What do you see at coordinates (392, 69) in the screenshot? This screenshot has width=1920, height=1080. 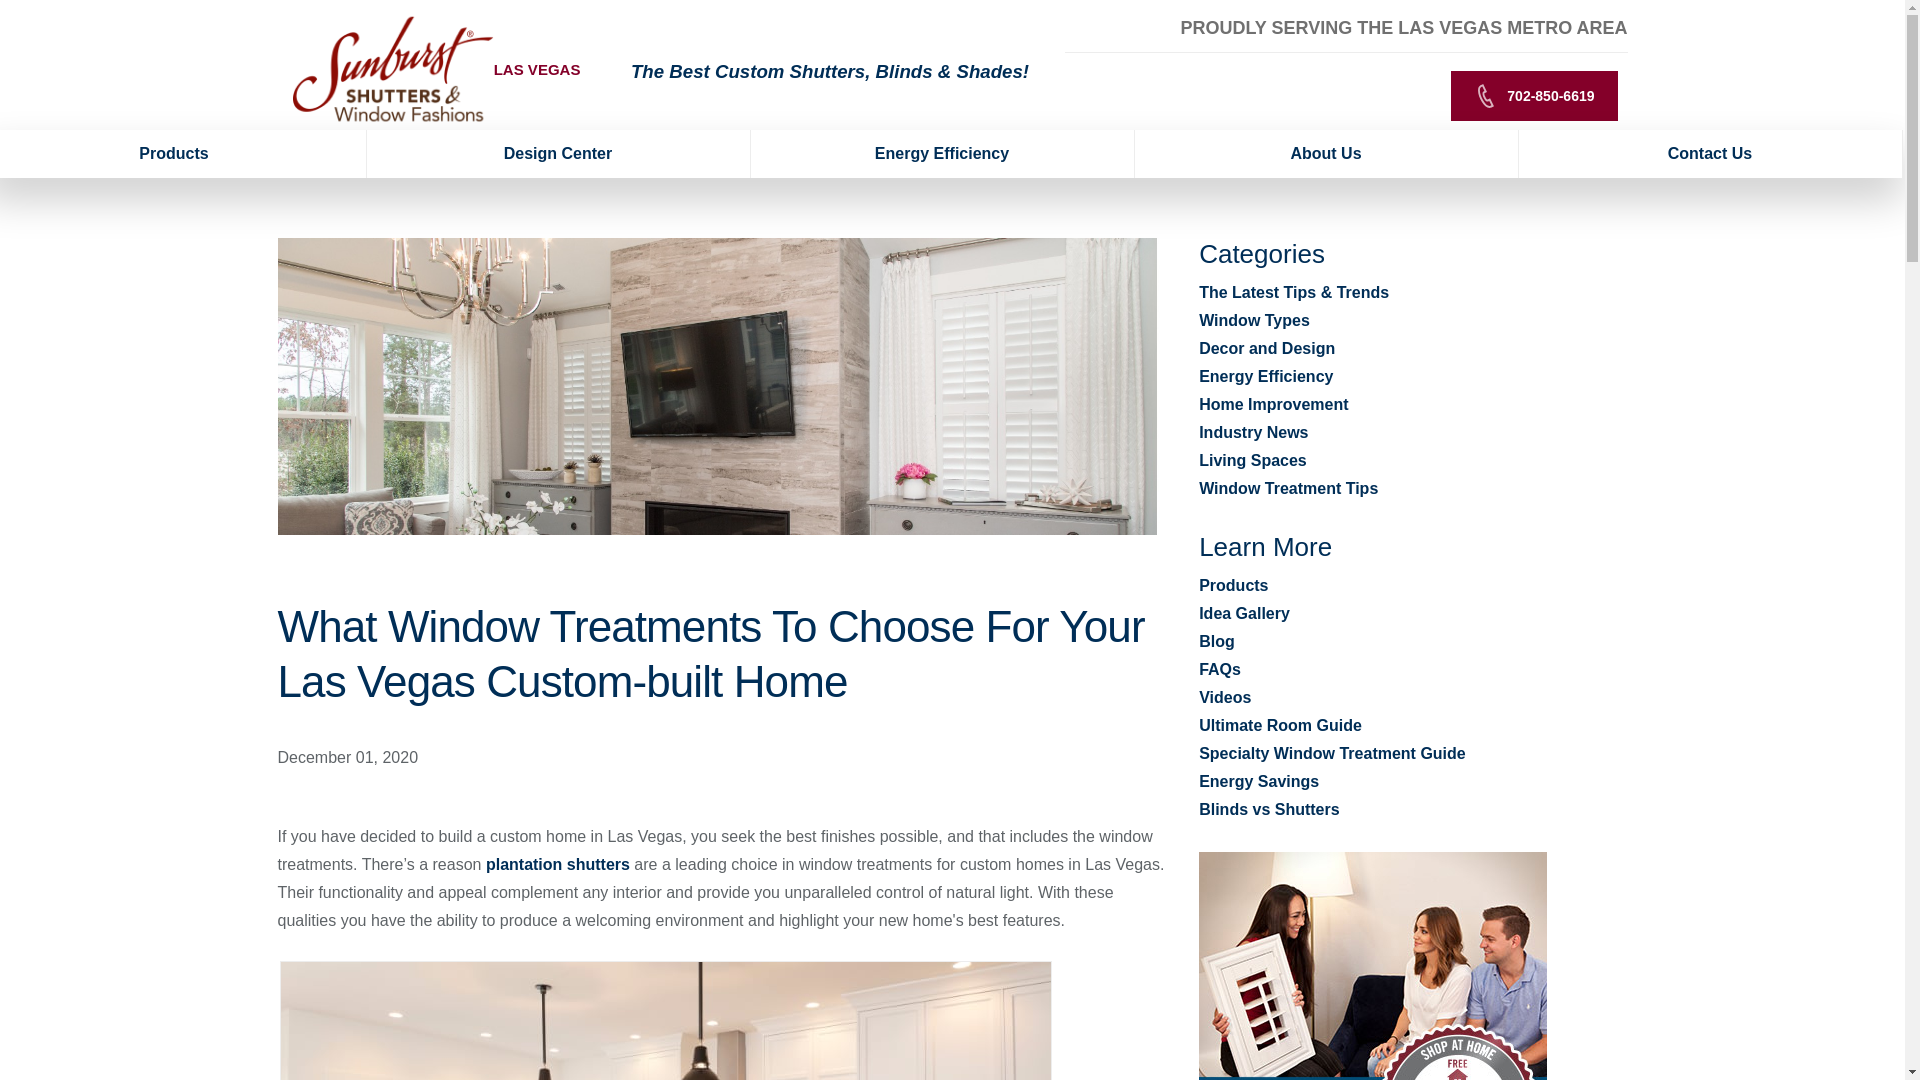 I see `Sunburst Shutters Las Vegas Home` at bounding box center [392, 69].